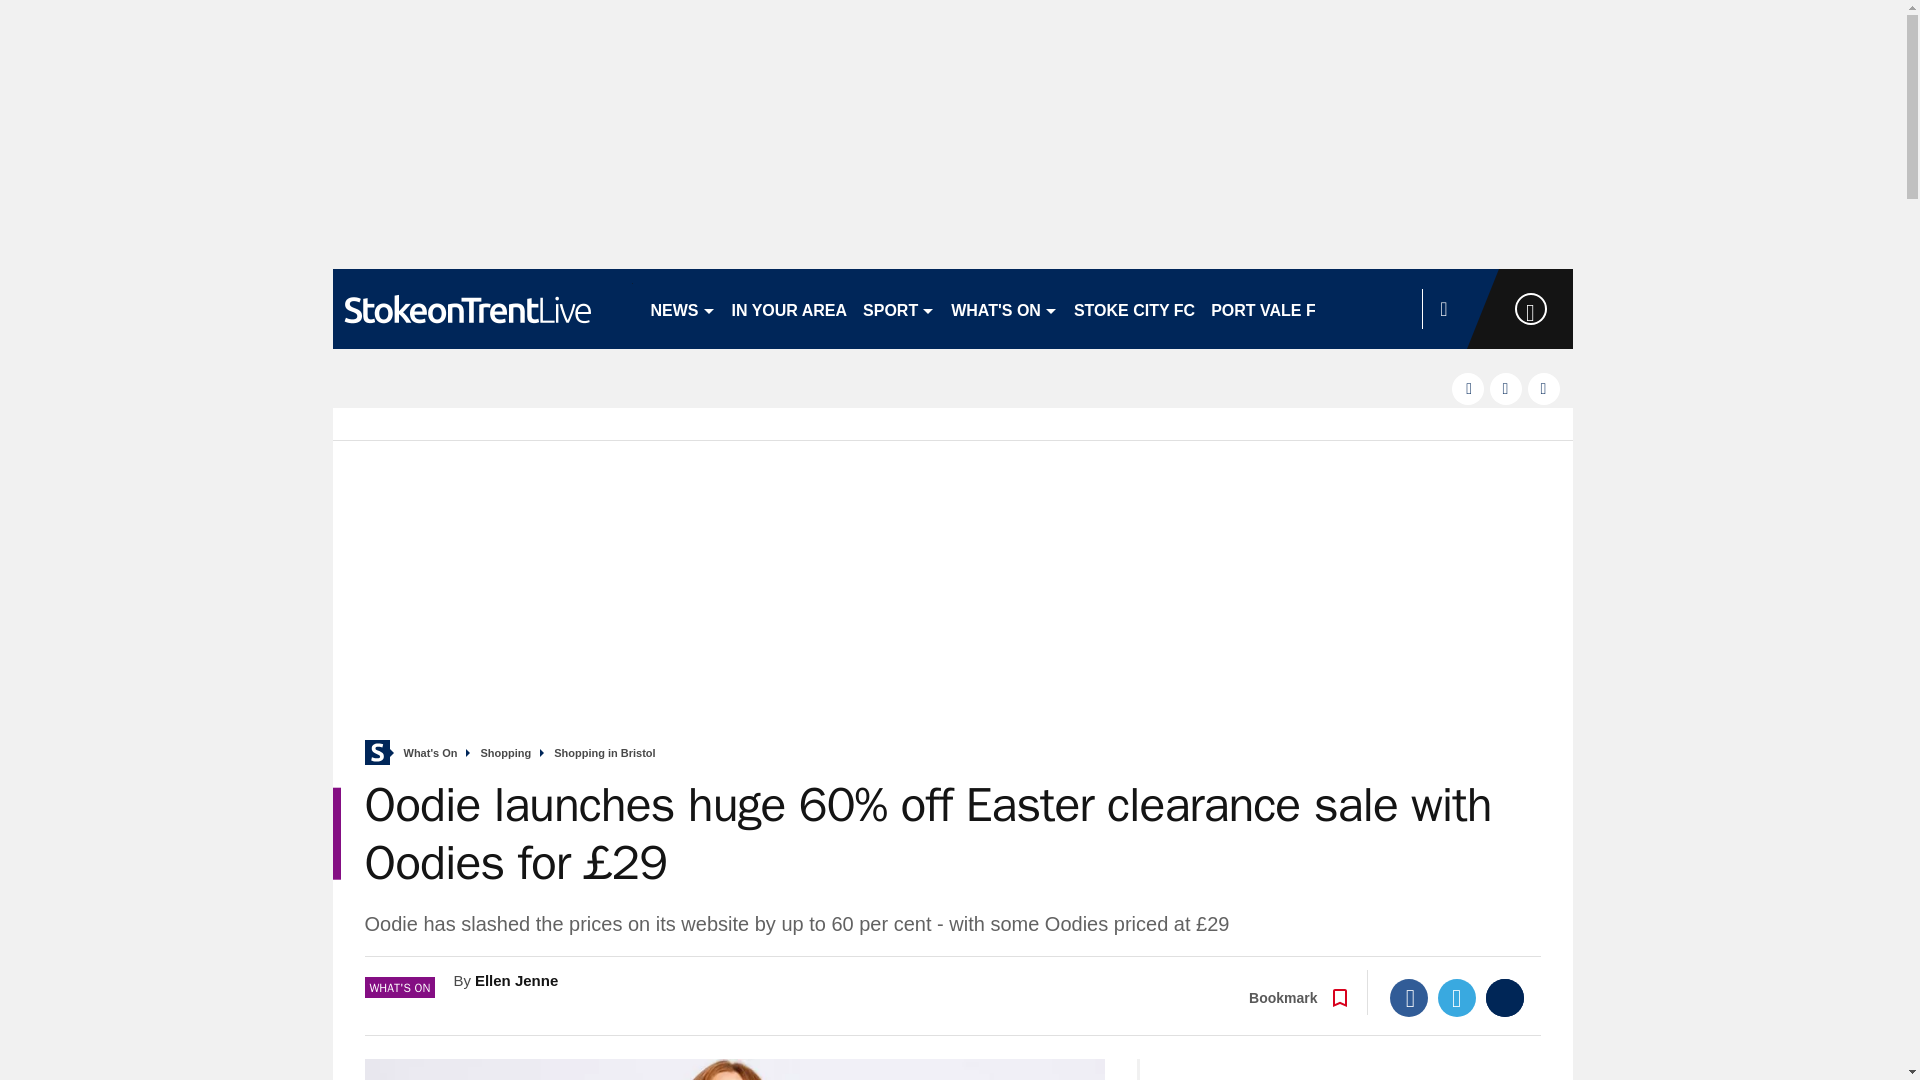 Image resolution: width=1920 pixels, height=1080 pixels. Describe the element at coordinates (482, 308) in the screenshot. I see `stokesentinel` at that location.